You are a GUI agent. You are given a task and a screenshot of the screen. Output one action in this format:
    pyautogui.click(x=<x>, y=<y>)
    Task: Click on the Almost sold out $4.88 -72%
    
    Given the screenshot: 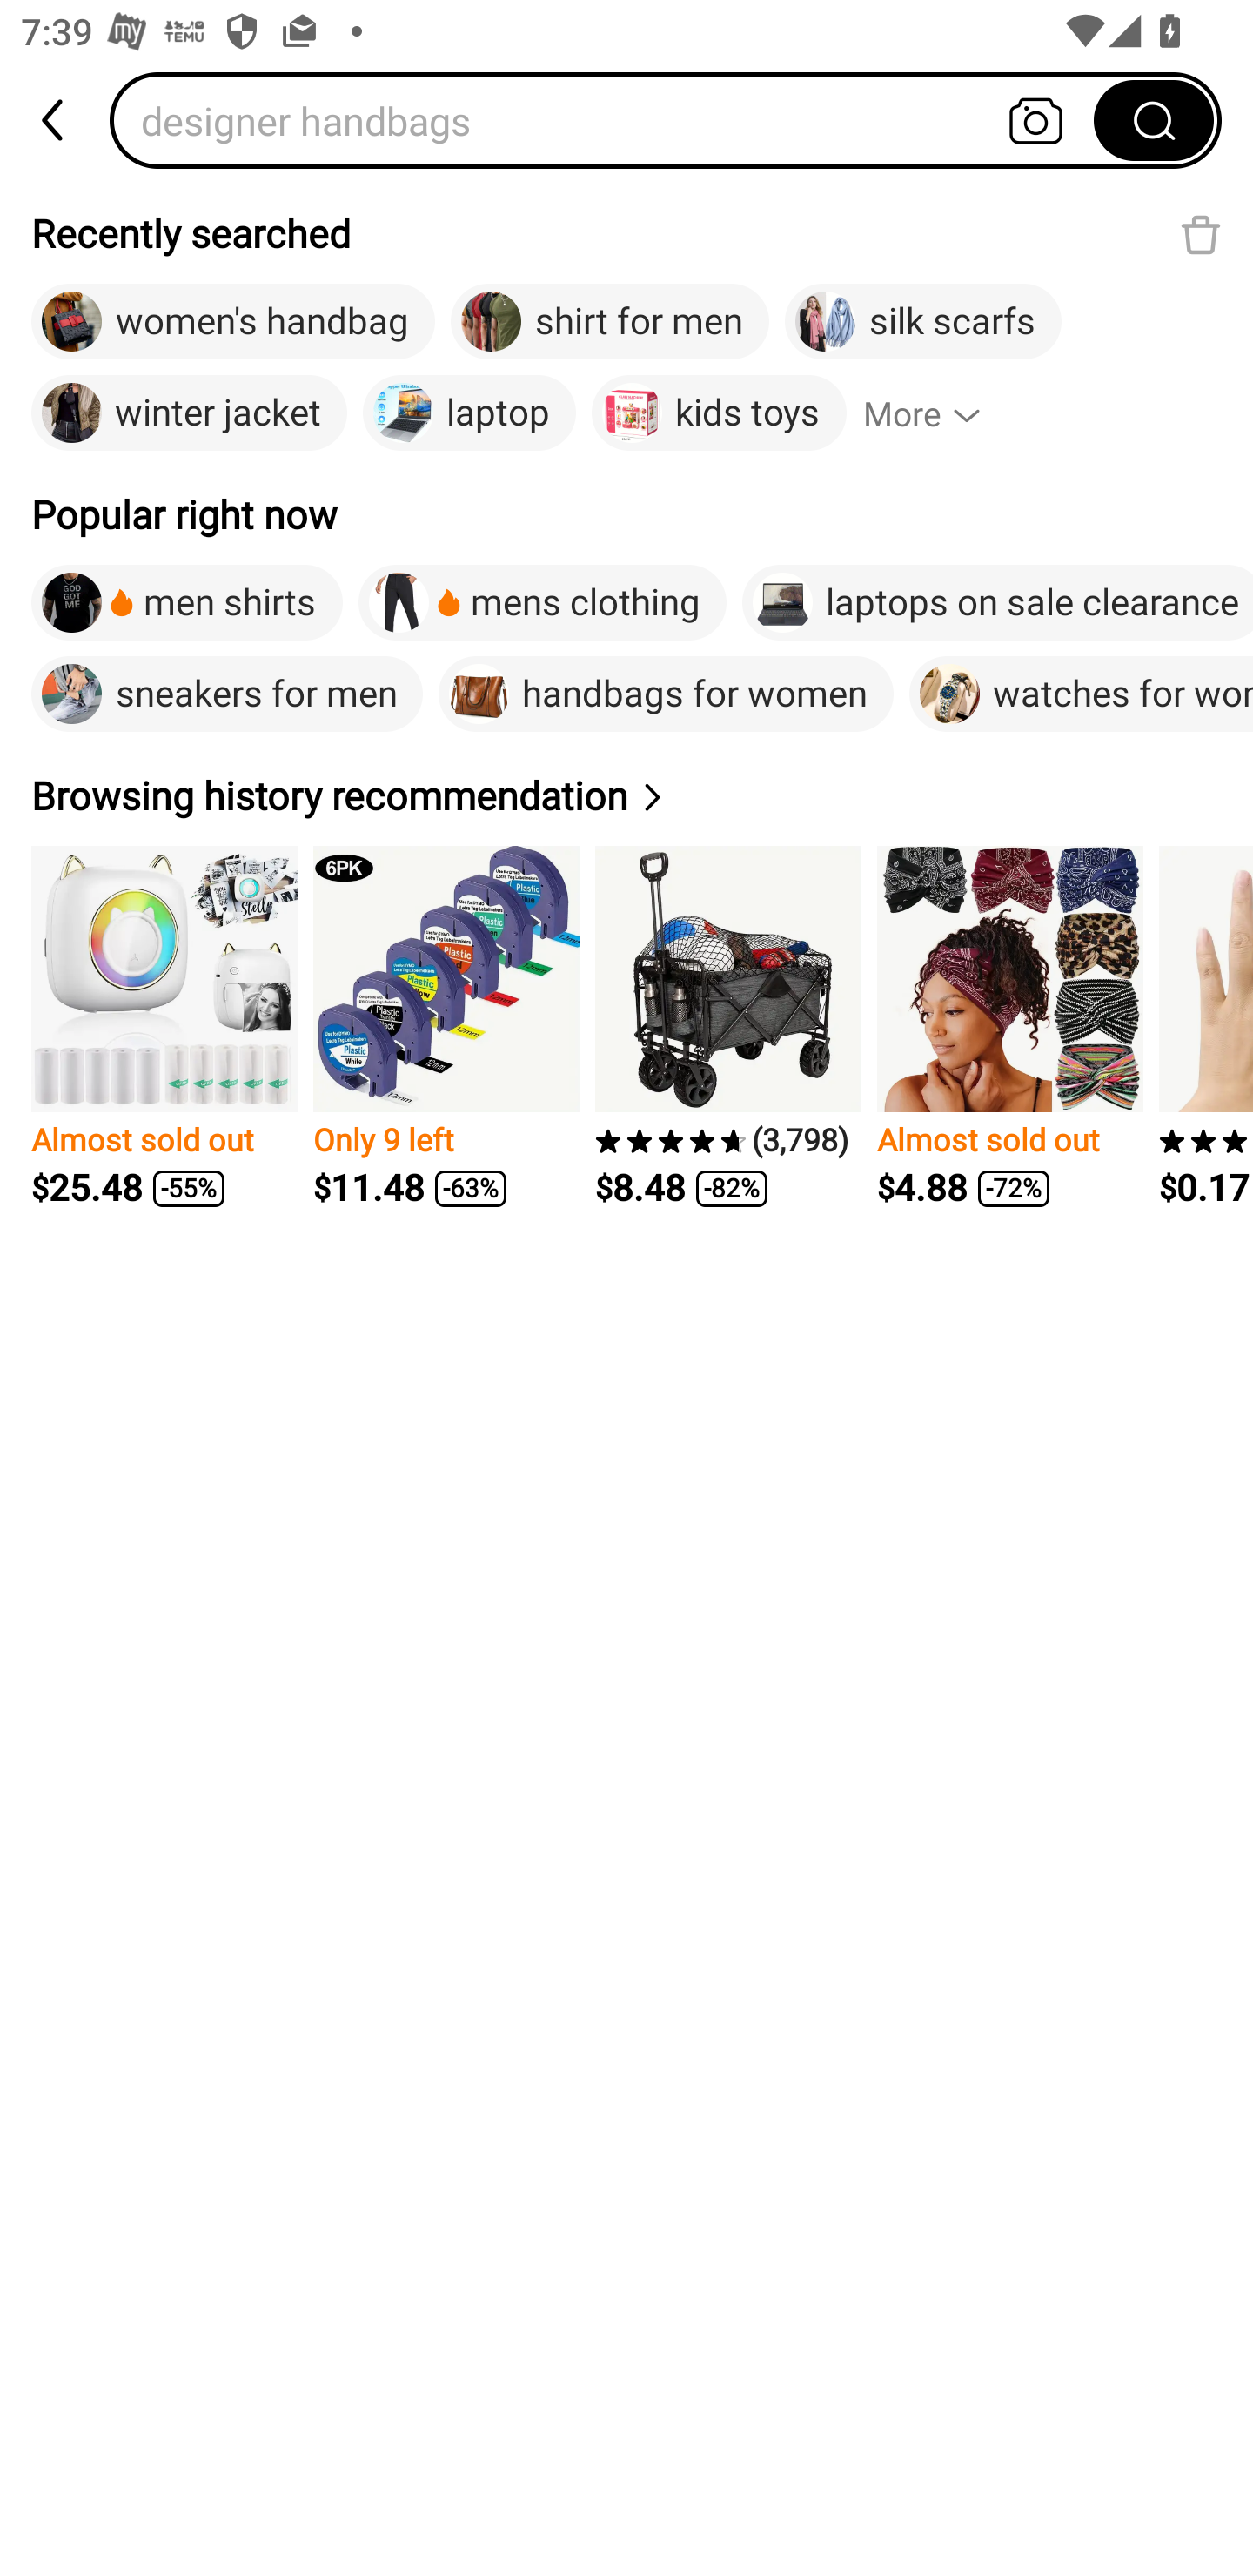 What is the action you would take?
    pyautogui.click(x=1009, y=1027)
    